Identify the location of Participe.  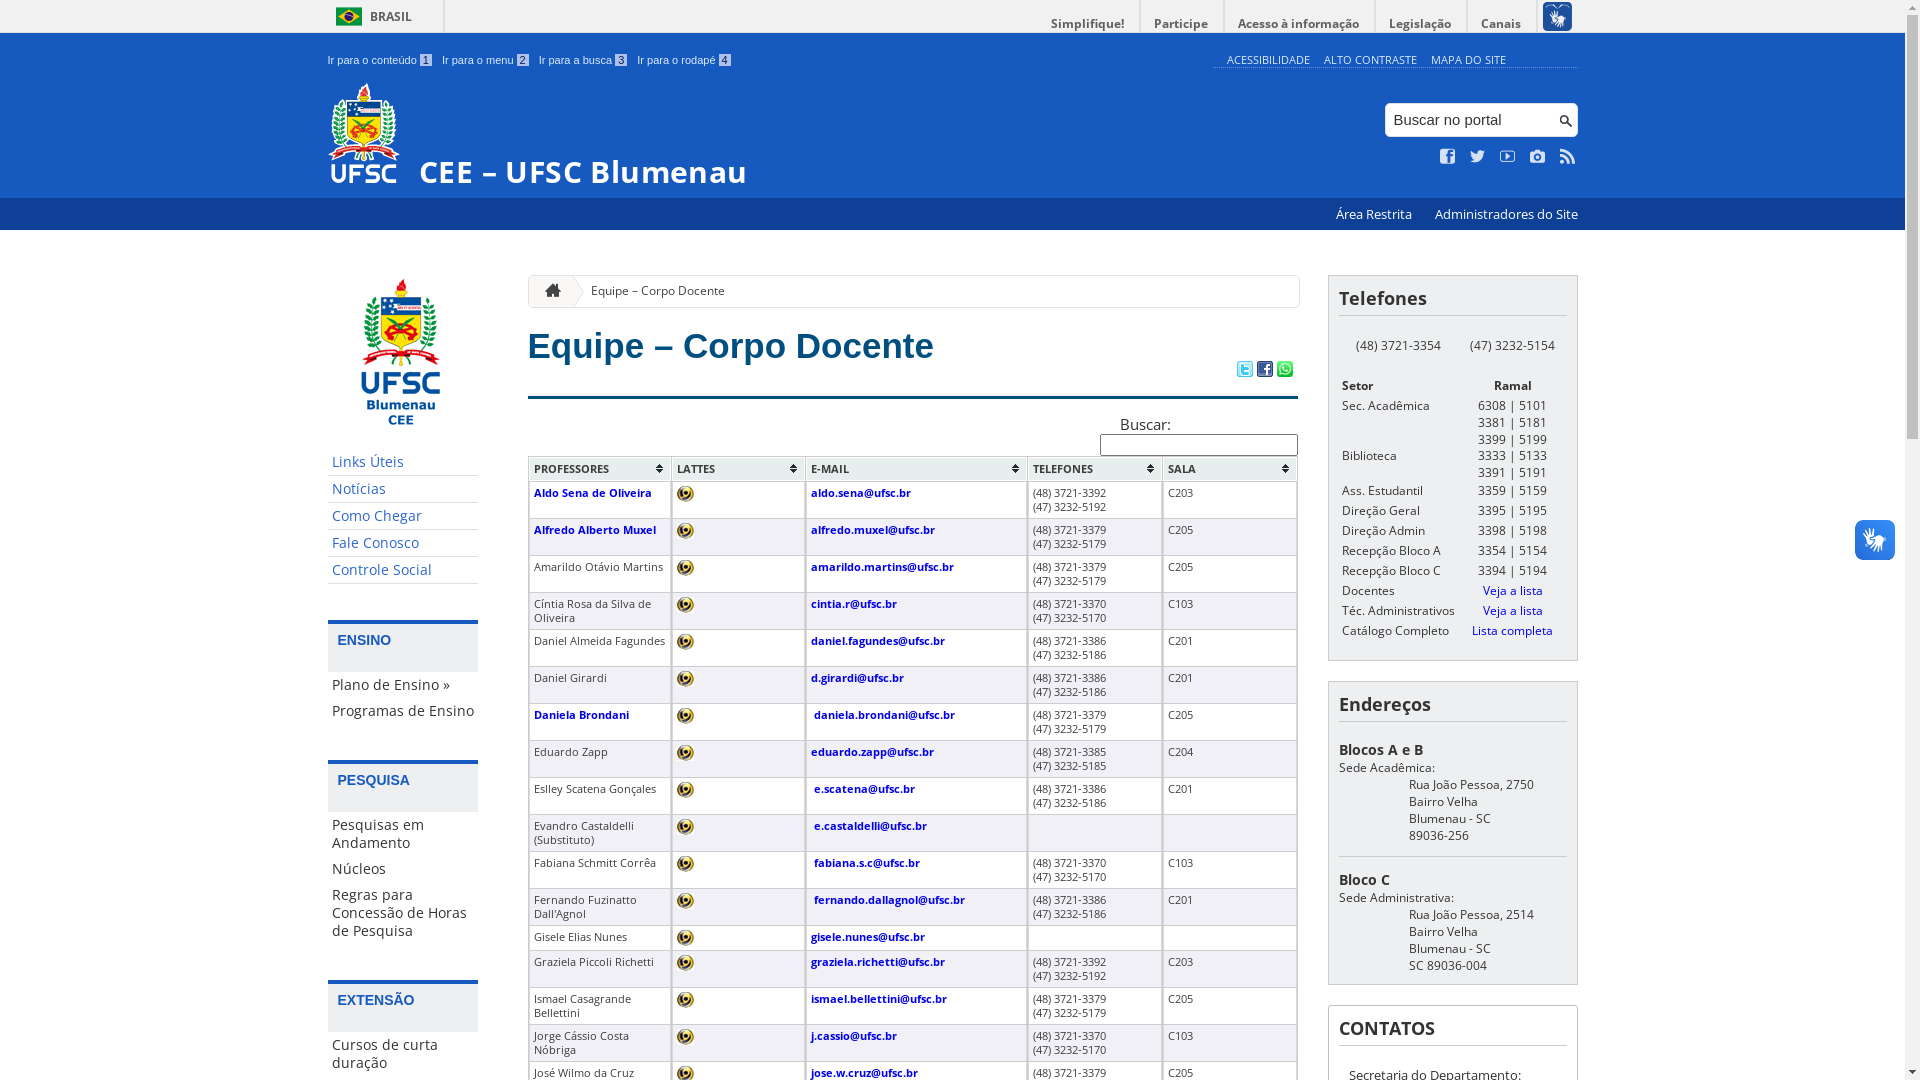
(1181, 24).